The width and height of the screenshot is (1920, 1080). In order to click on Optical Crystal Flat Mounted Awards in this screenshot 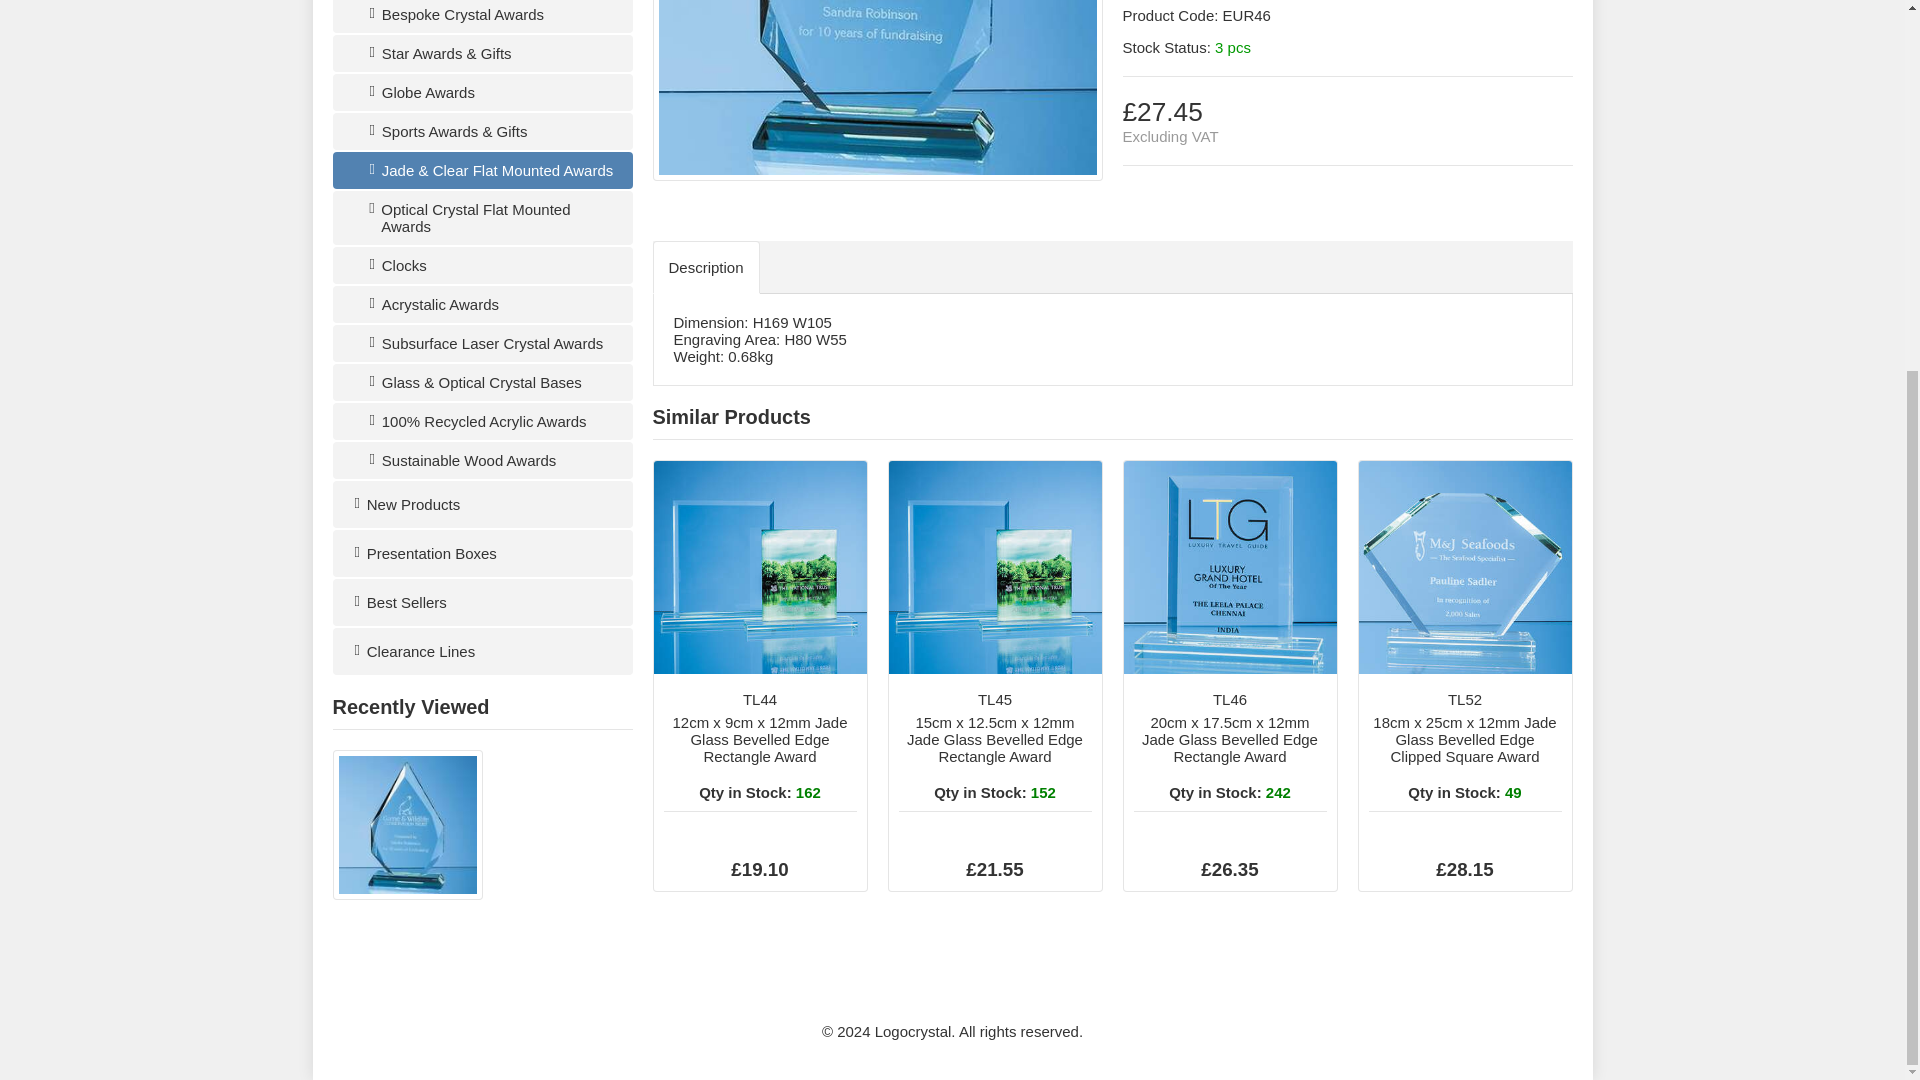, I will do `click(482, 218)`.